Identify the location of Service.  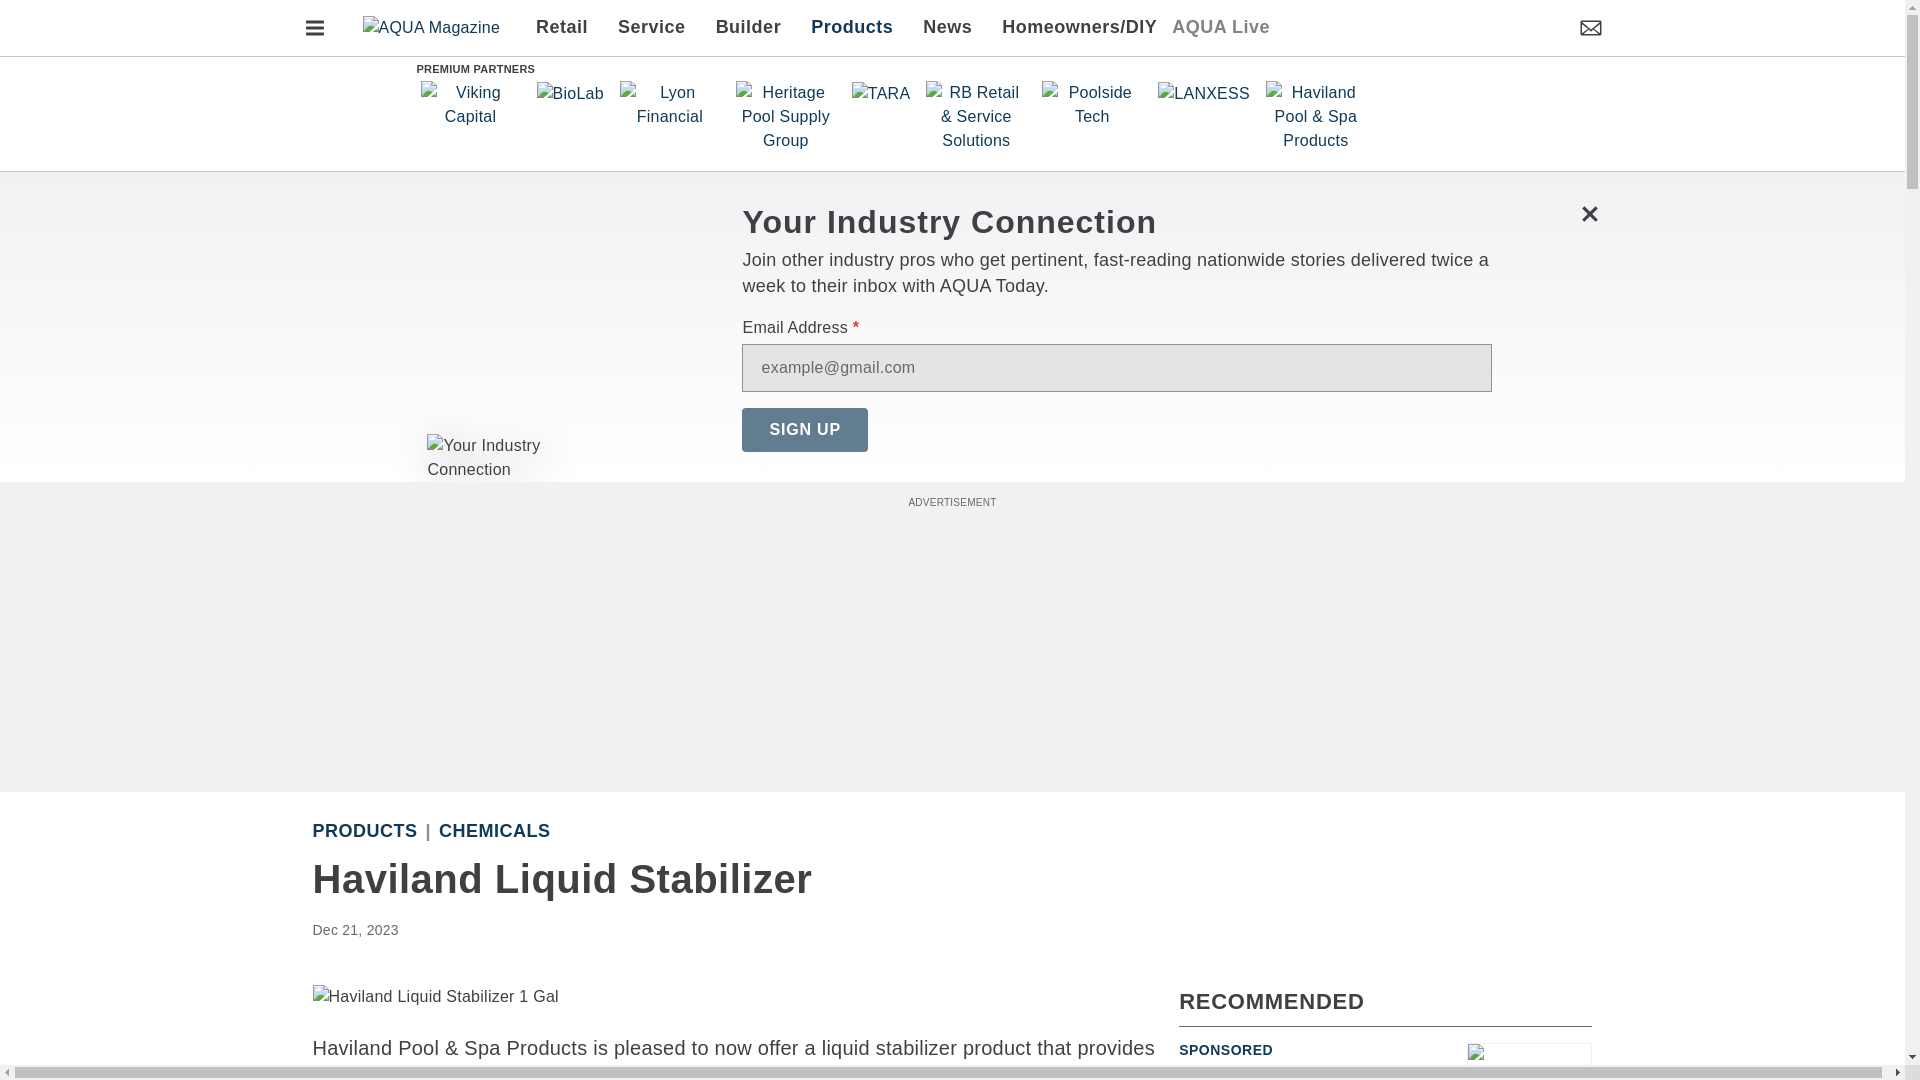
(651, 28).